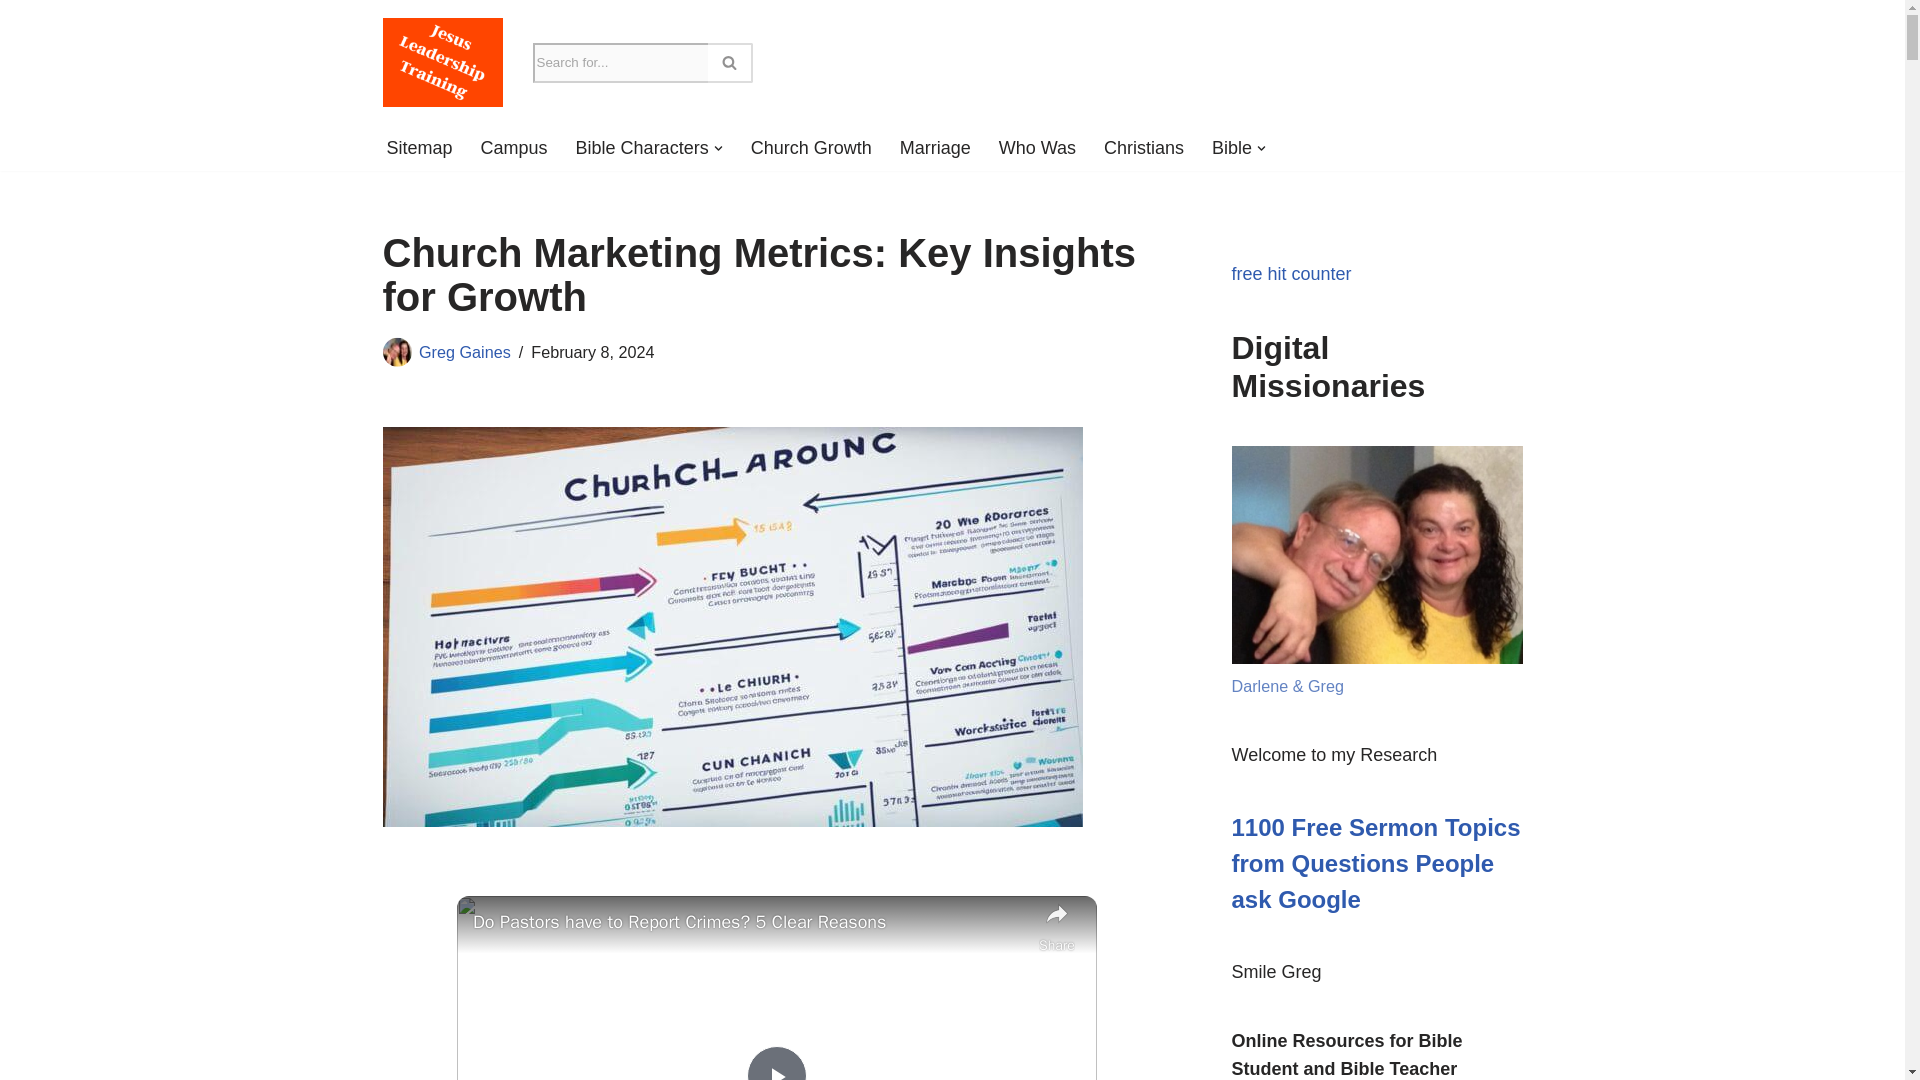  What do you see at coordinates (642, 148) in the screenshot?
I see `Bible Characters` at bounding box center [642, 148].